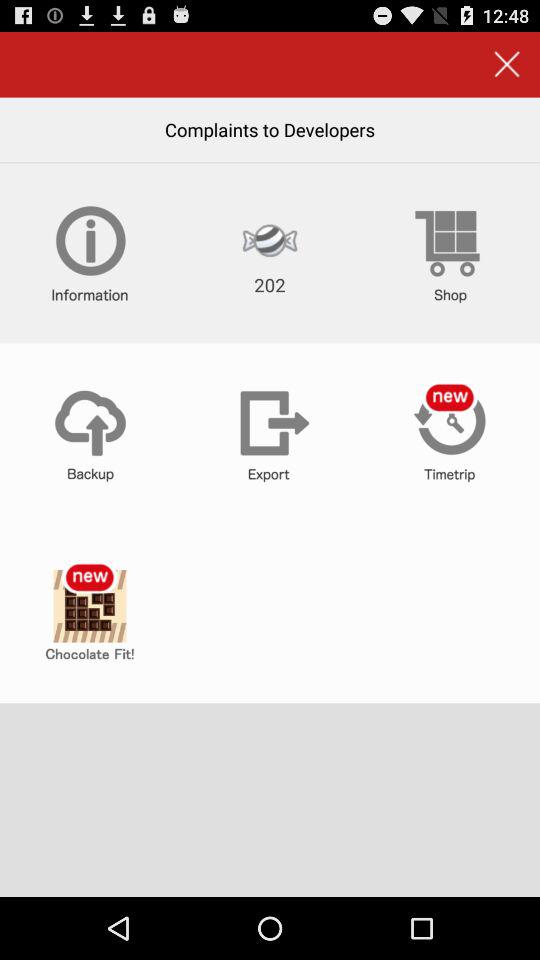 This screenshot has height=960, width=540. I want to click on select chocolate fit program, so click(90, 613).